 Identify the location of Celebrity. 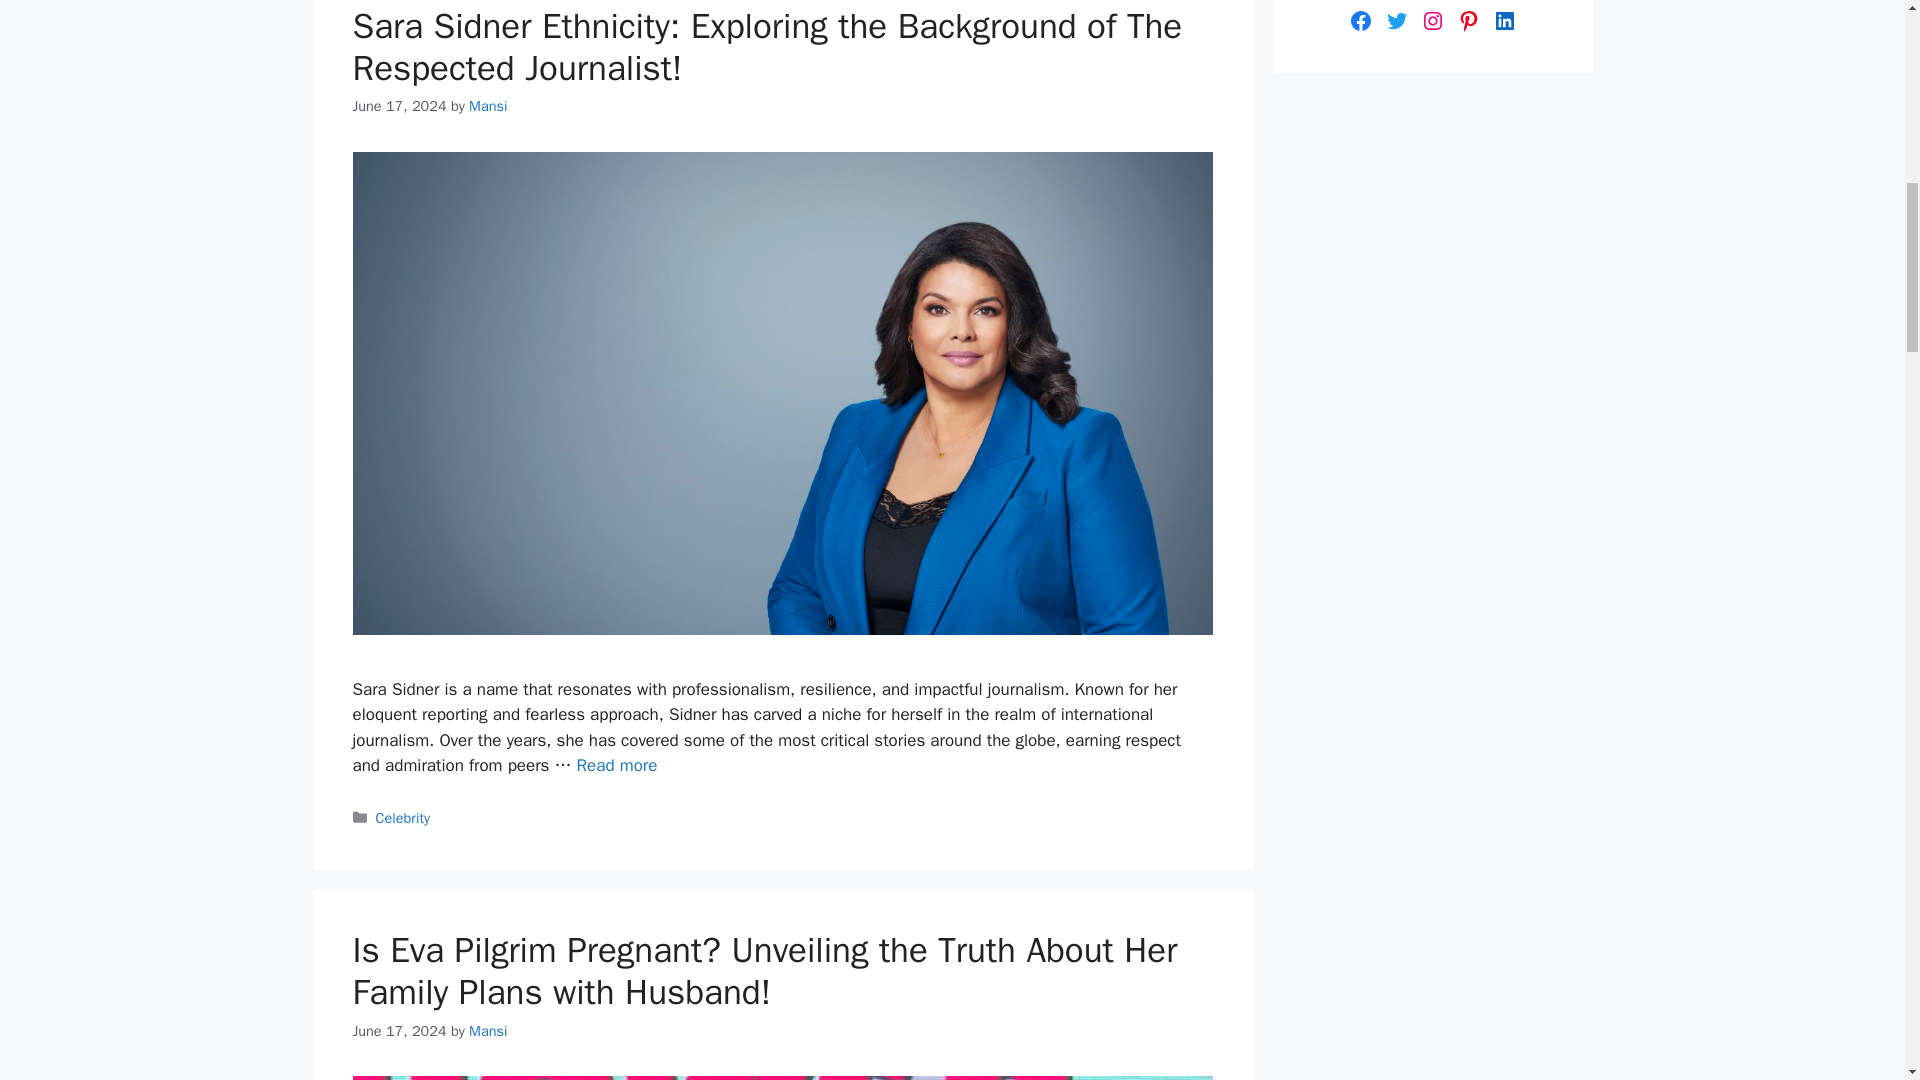
(403, 818).